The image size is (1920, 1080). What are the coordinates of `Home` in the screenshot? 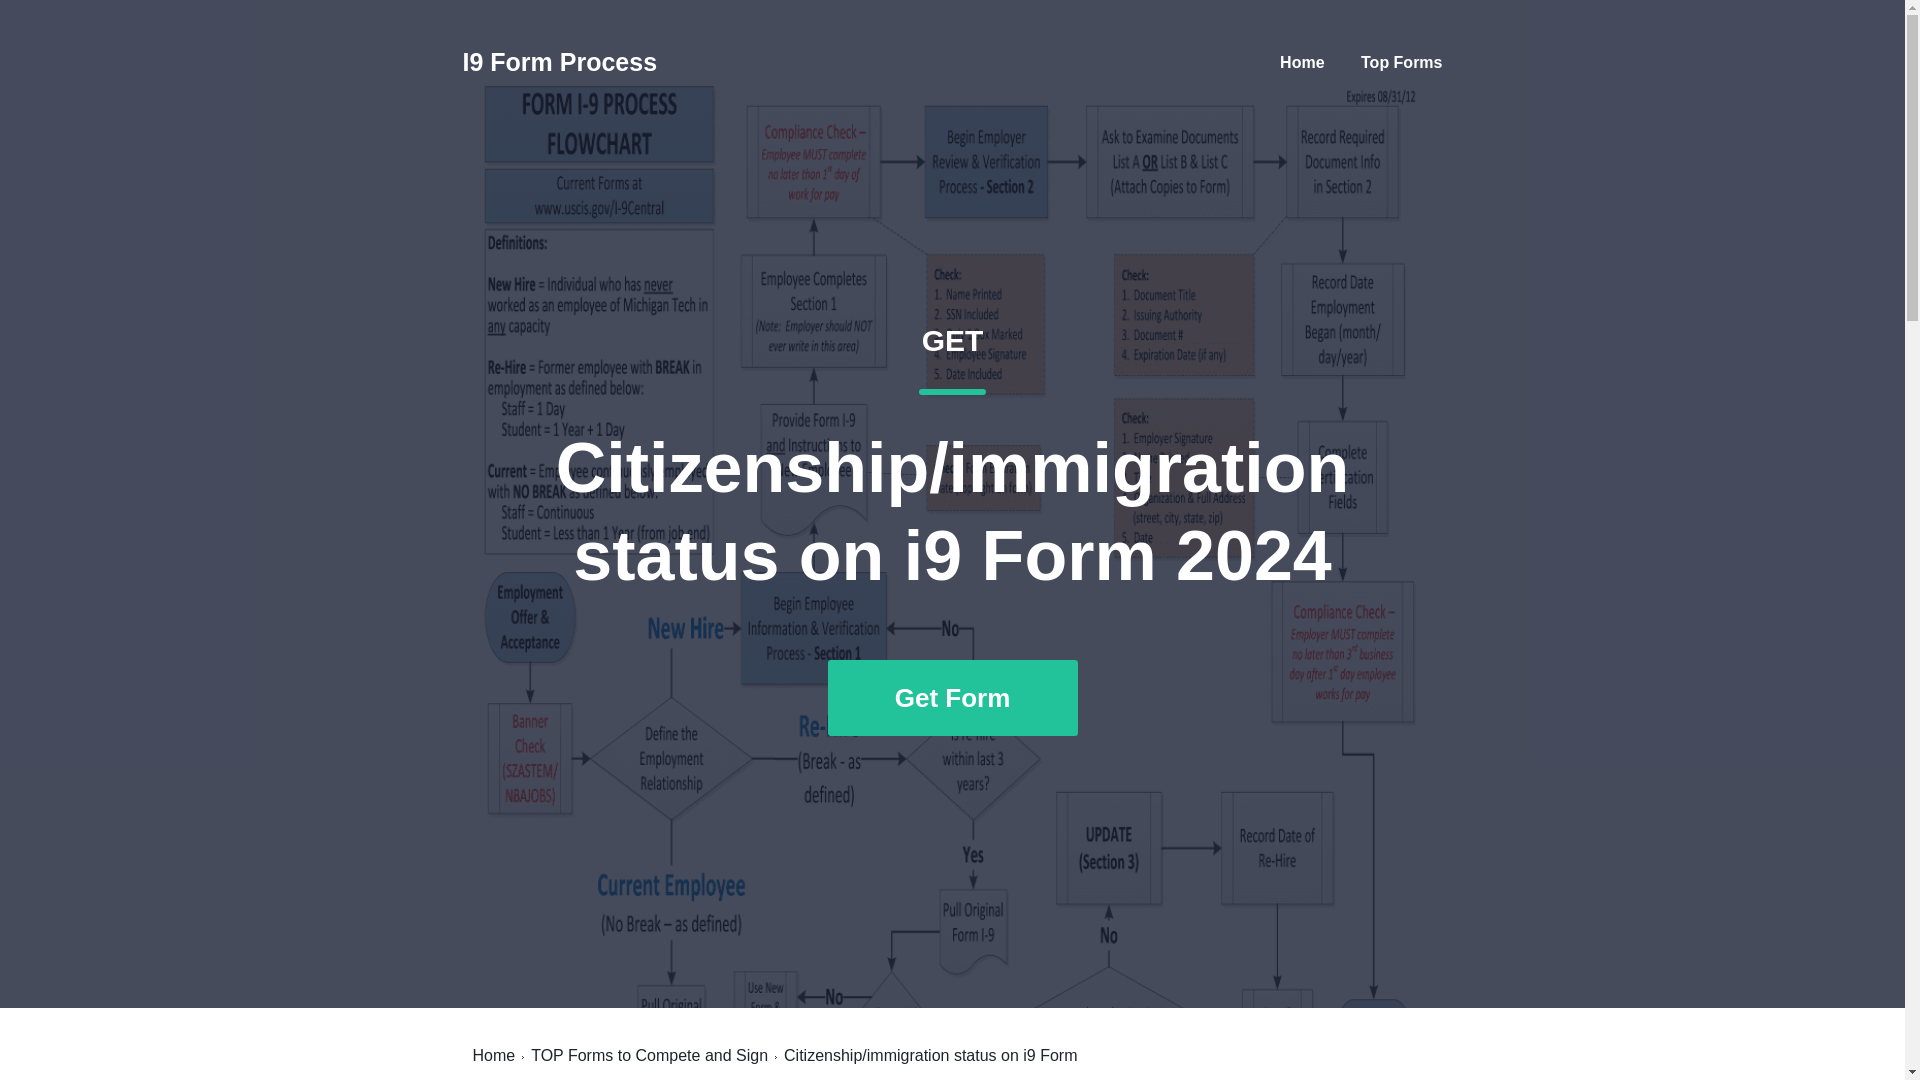 It's located at (1302, 62).